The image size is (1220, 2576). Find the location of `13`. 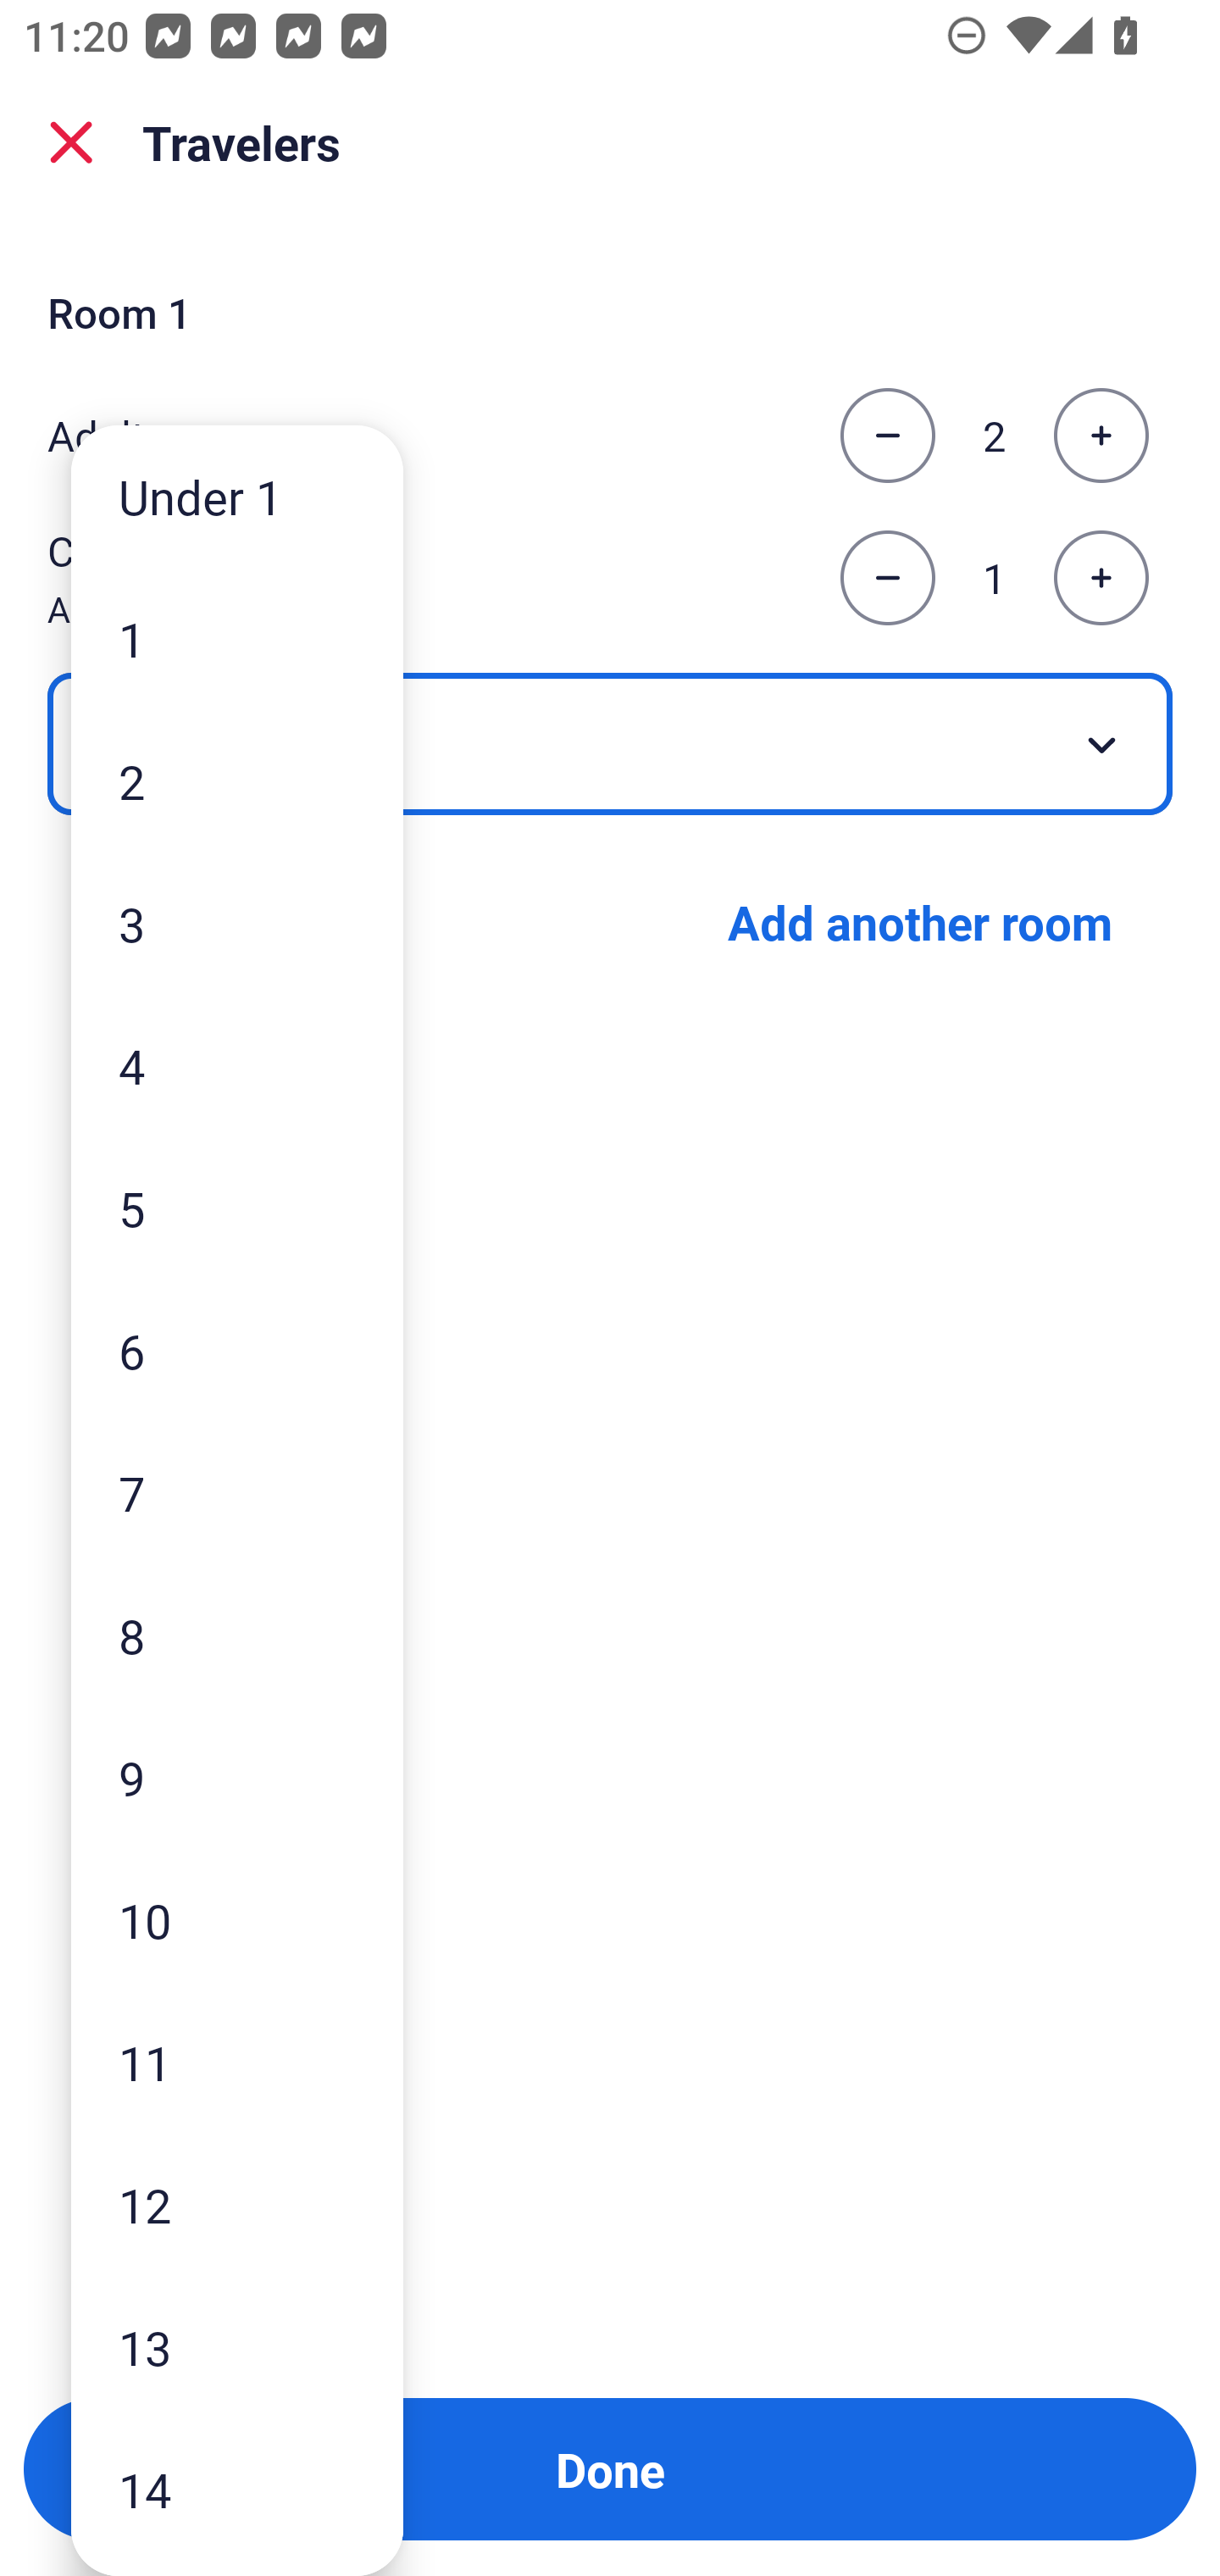

13 is located at coordinates (237, 2347).